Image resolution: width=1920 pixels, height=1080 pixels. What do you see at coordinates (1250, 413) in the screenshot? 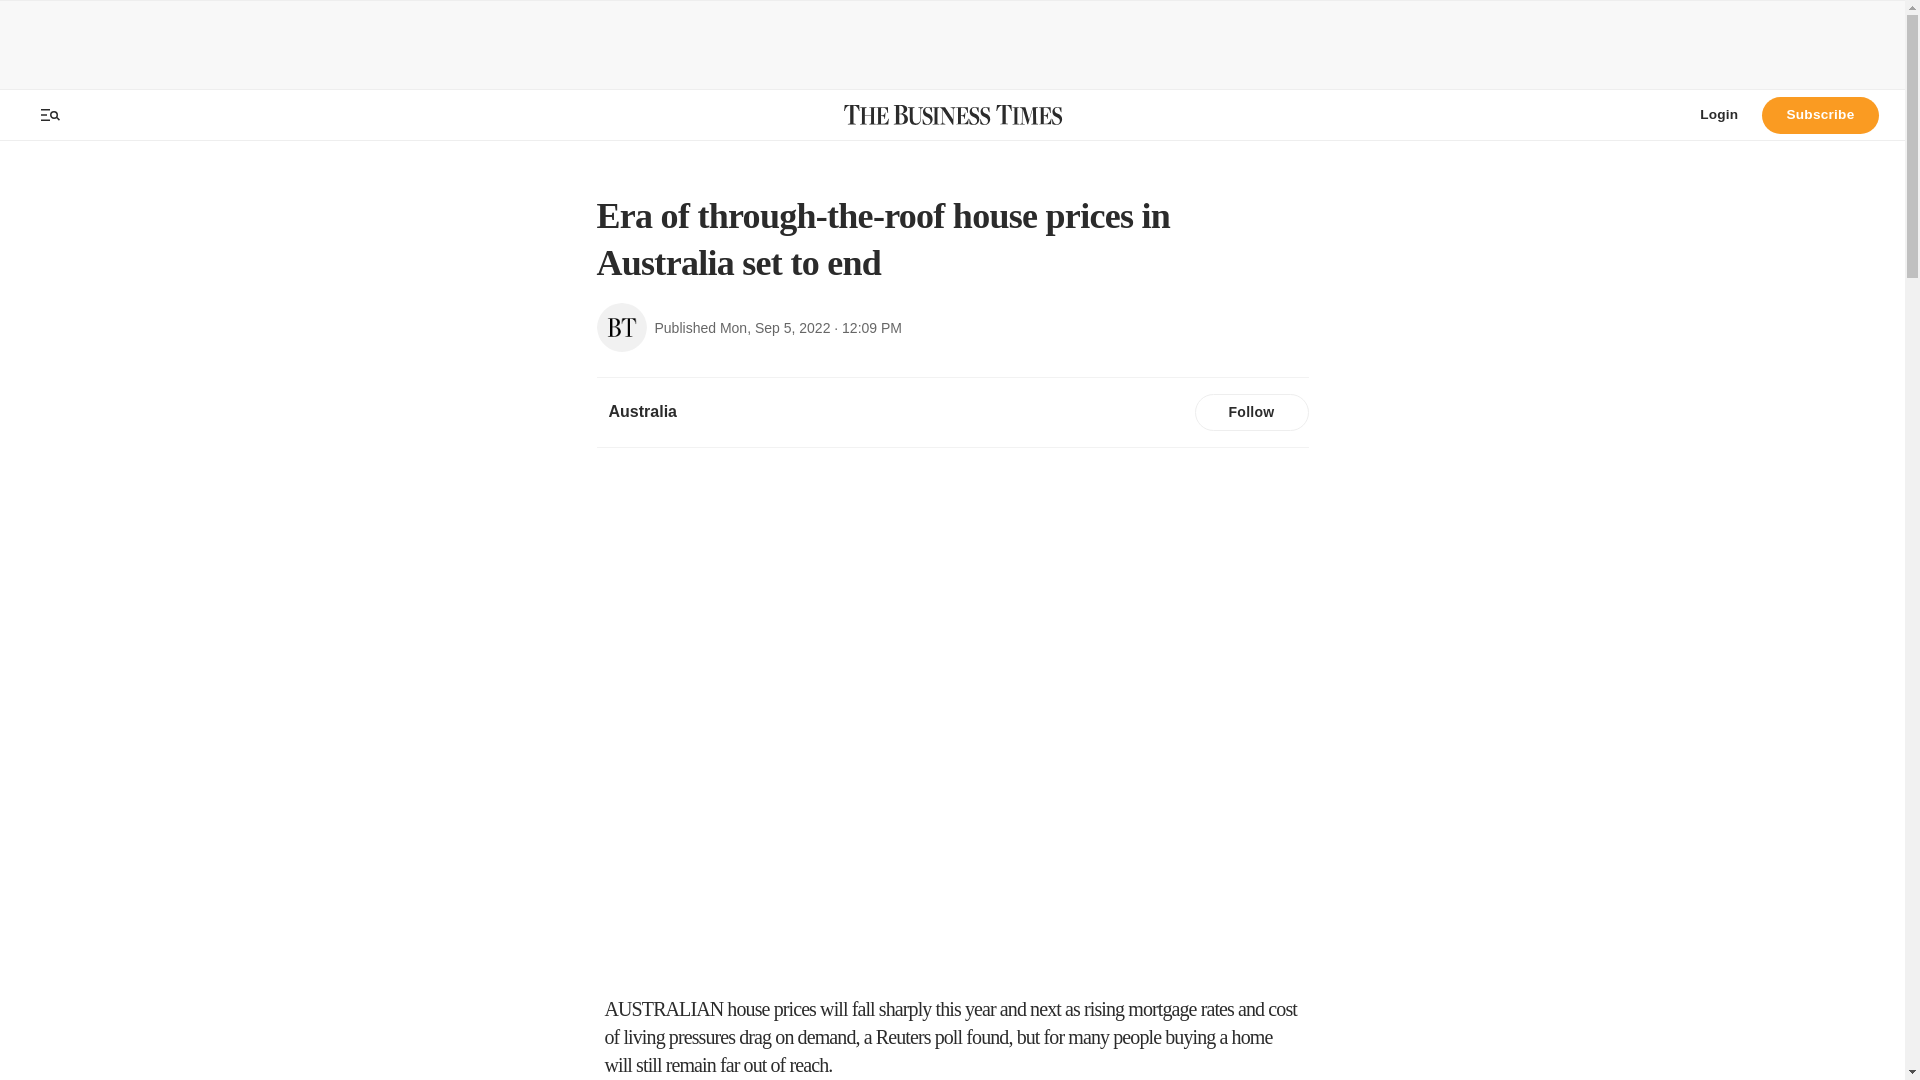
I see `Follow` at bounding box center [1250, 413].